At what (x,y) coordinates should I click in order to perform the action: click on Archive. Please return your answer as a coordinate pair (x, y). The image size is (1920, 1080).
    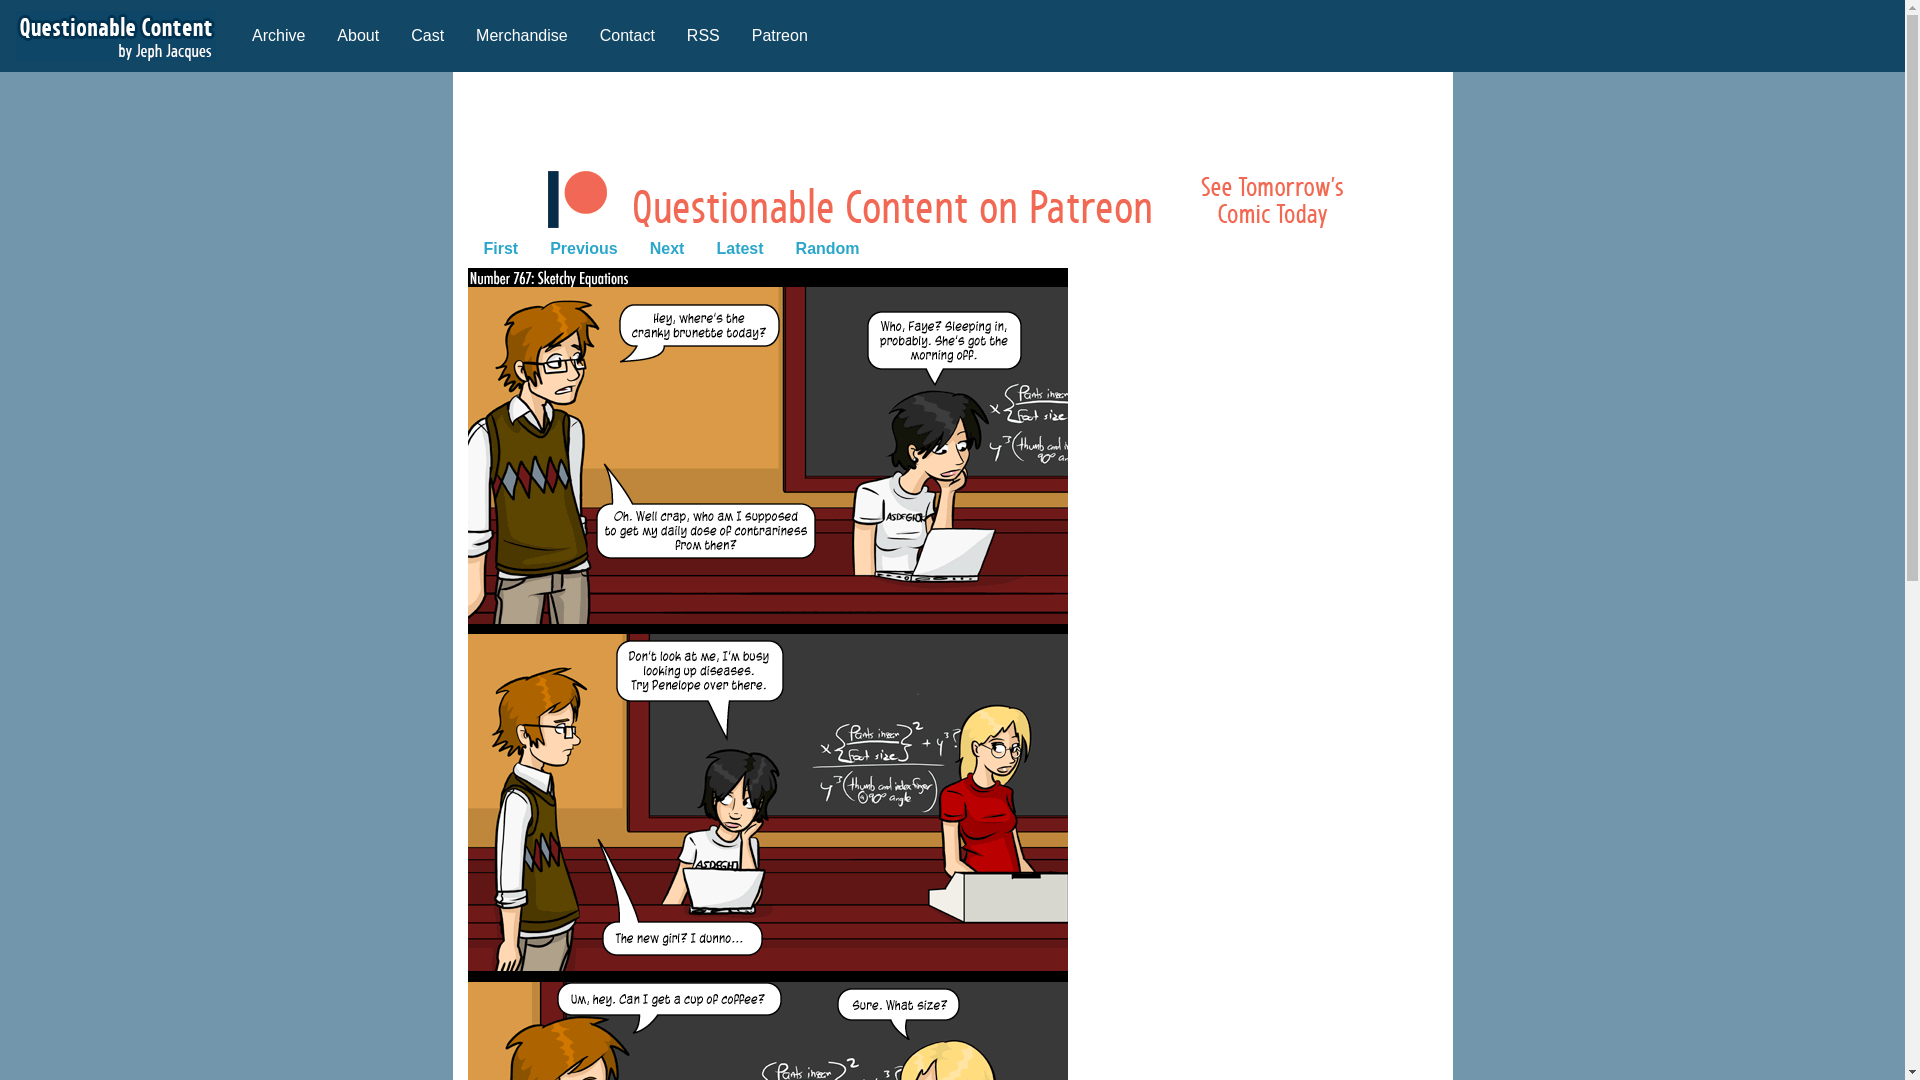
    Looking at the image, I should click on (278, 36).